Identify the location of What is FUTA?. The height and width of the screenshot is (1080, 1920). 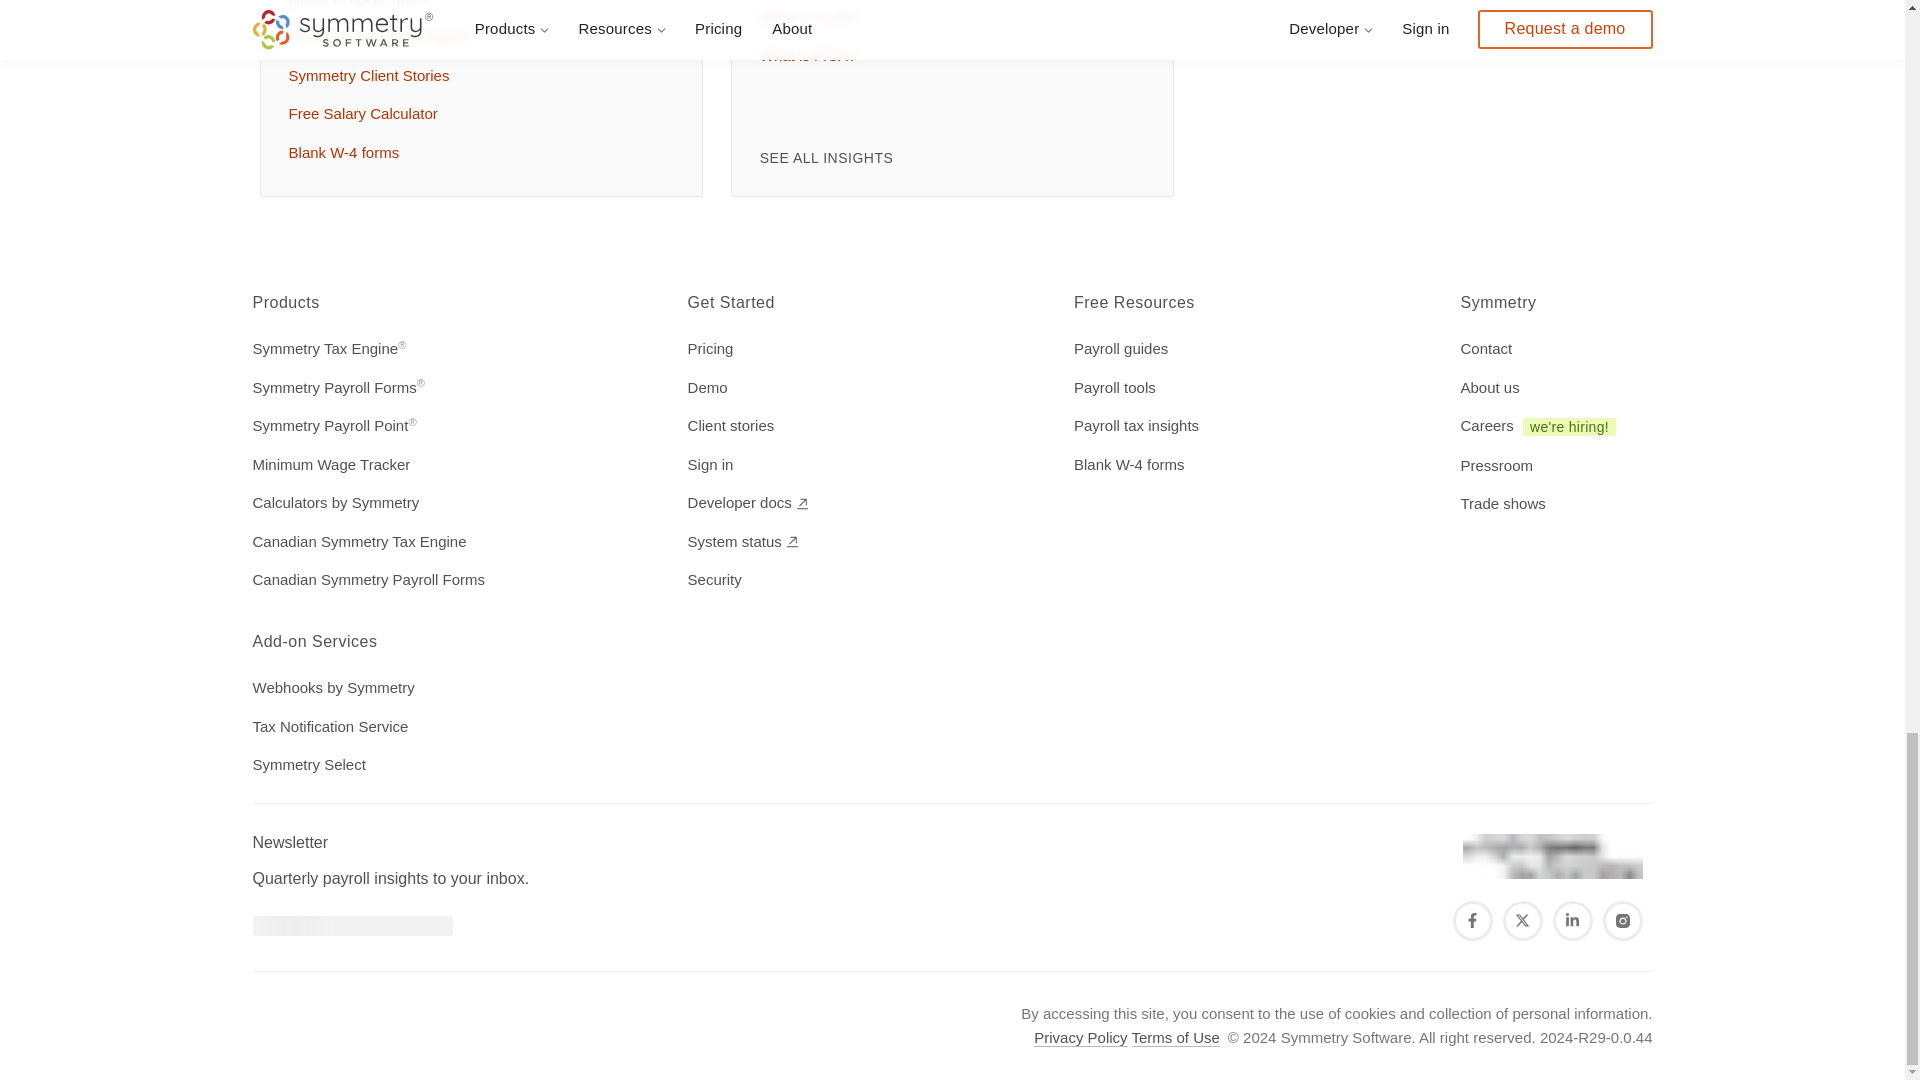
(948, 17).